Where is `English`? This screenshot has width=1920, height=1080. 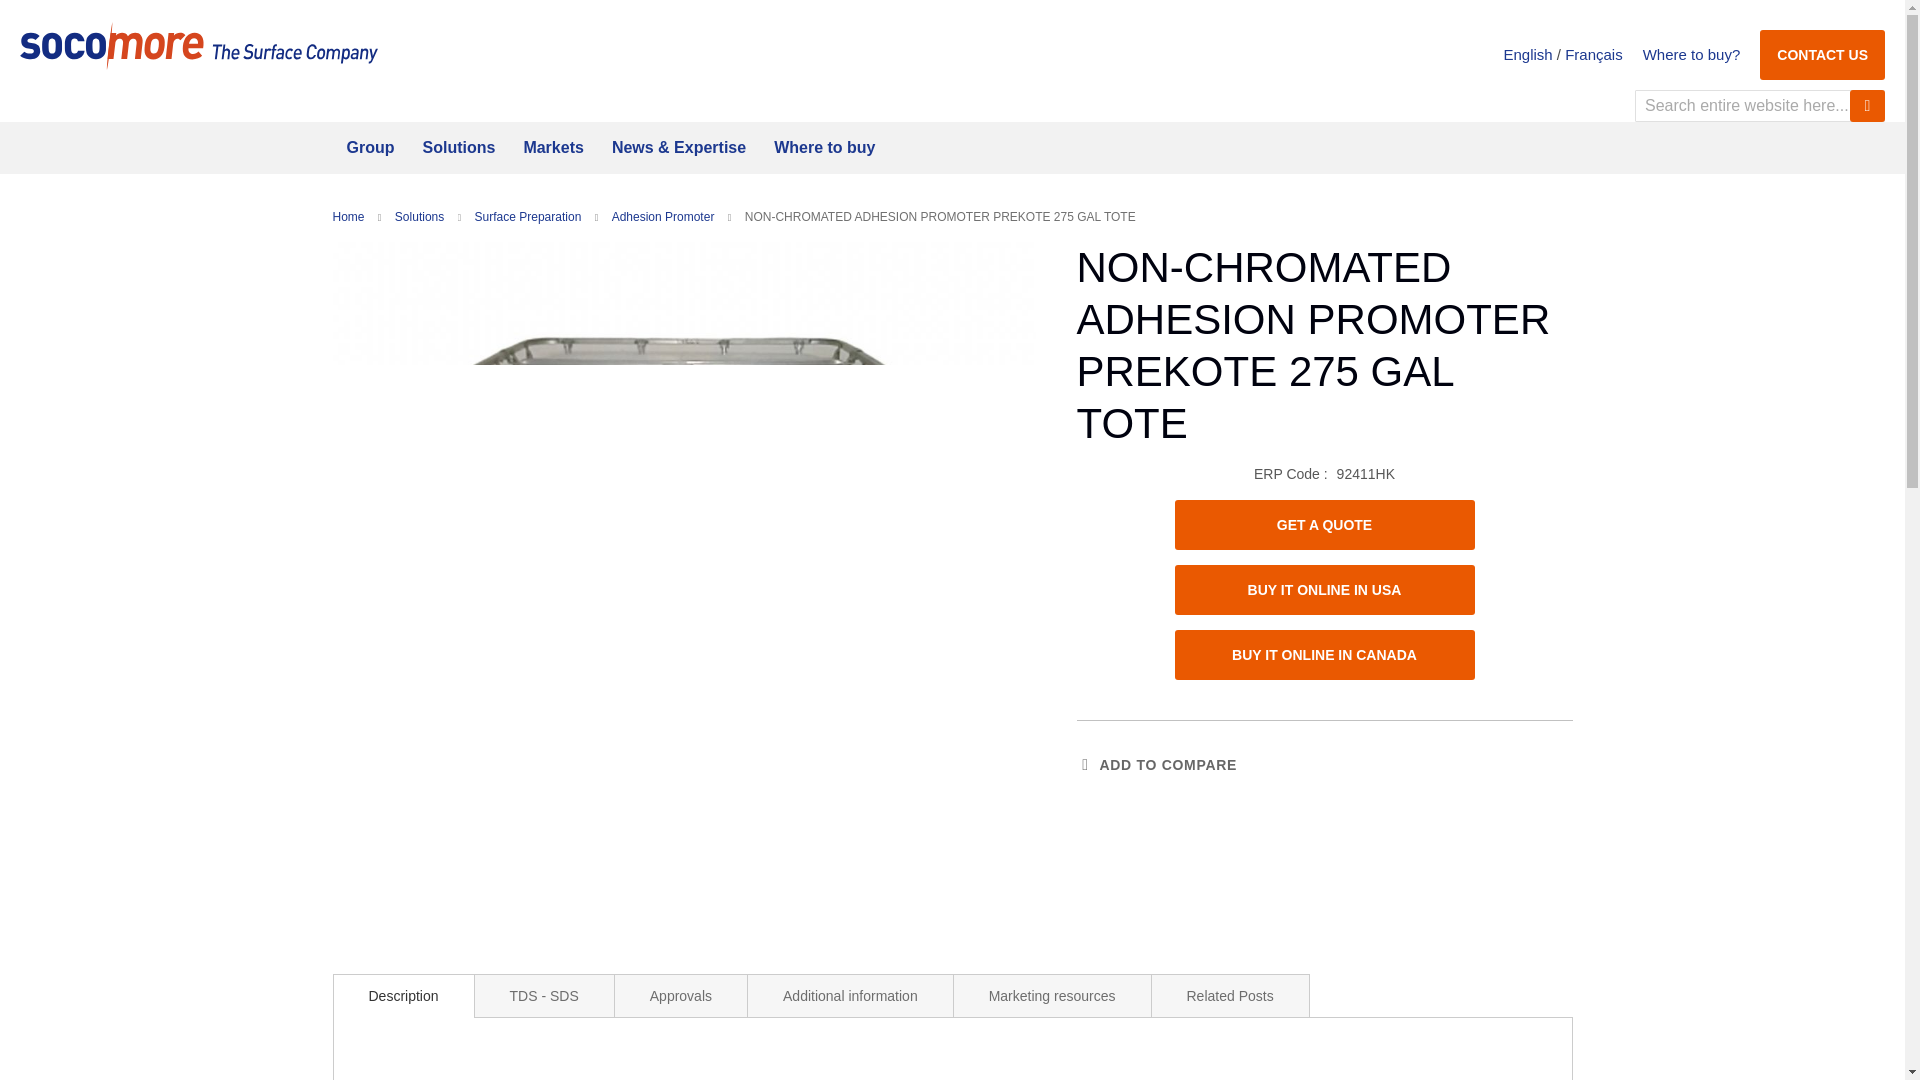
English is located at coordinates (1529, 54).